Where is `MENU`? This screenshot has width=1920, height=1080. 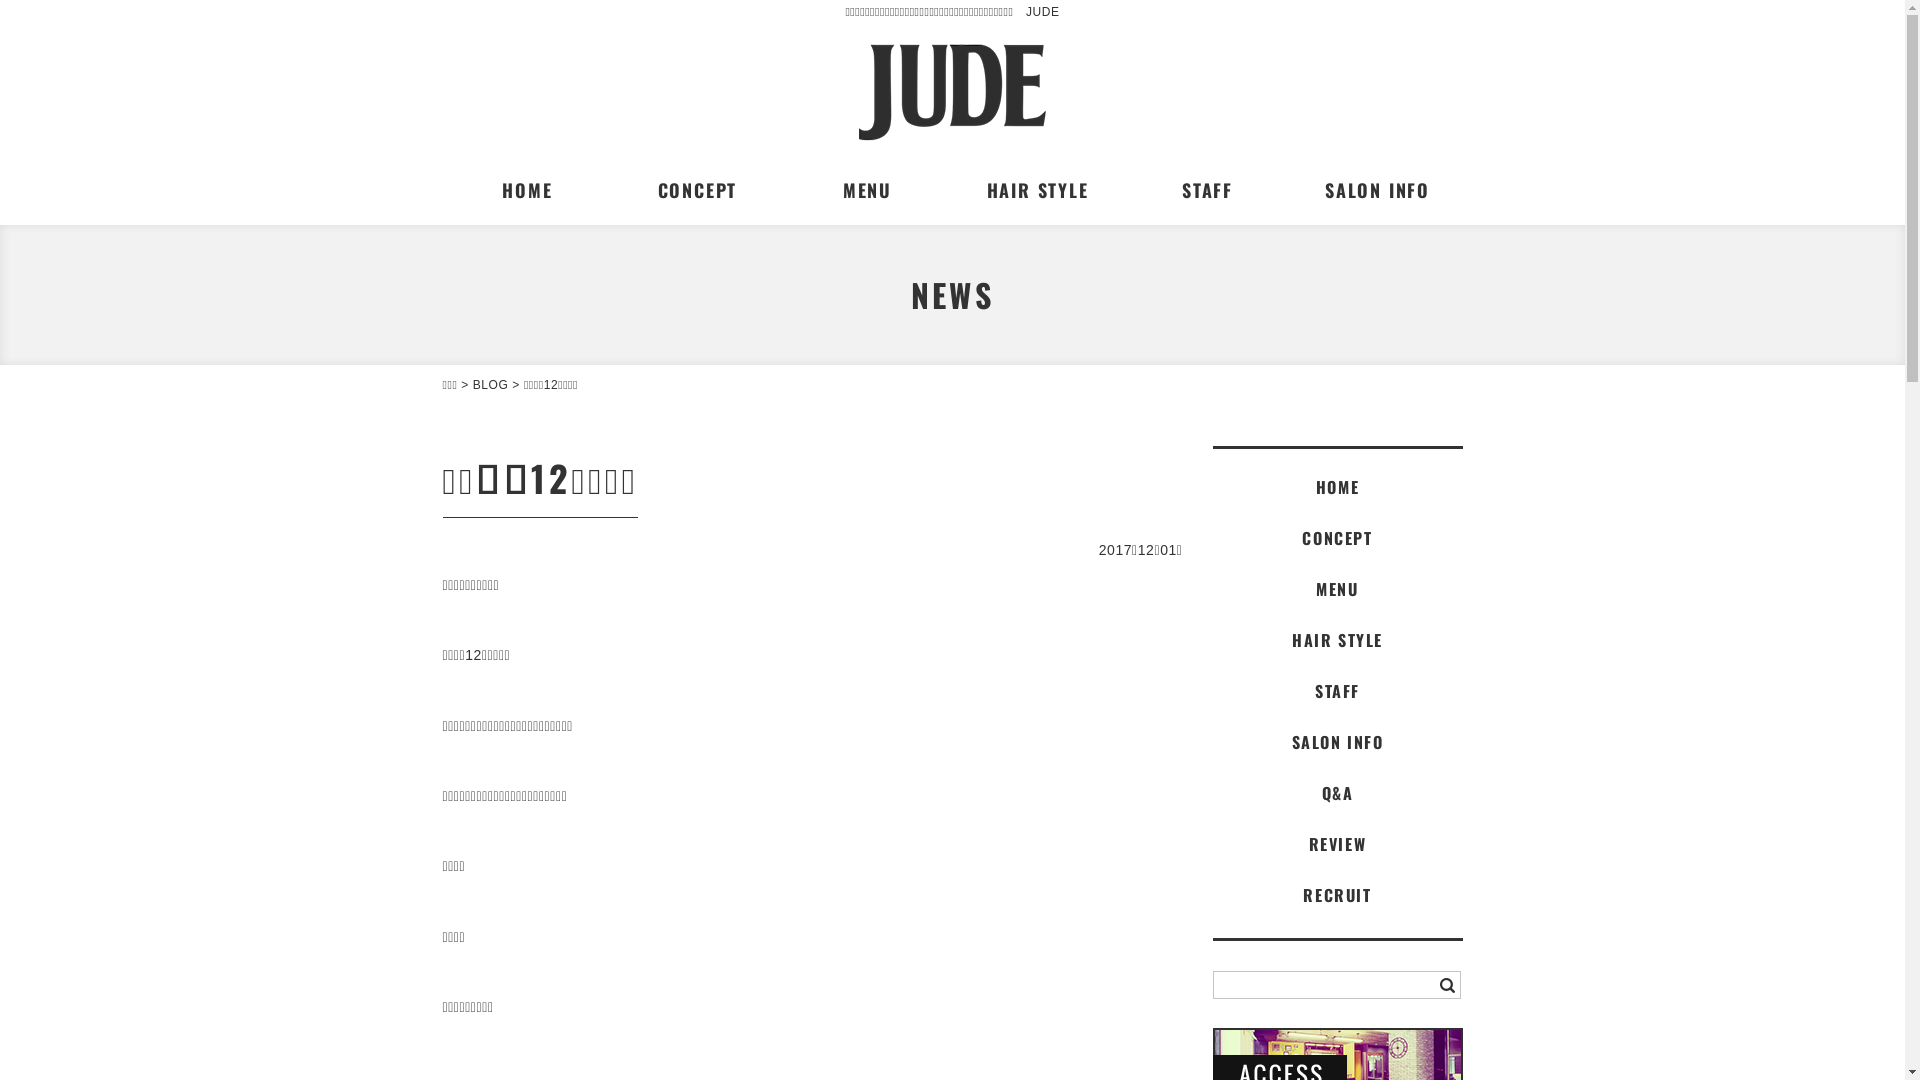
MENU is located at coordinates (867, 190).